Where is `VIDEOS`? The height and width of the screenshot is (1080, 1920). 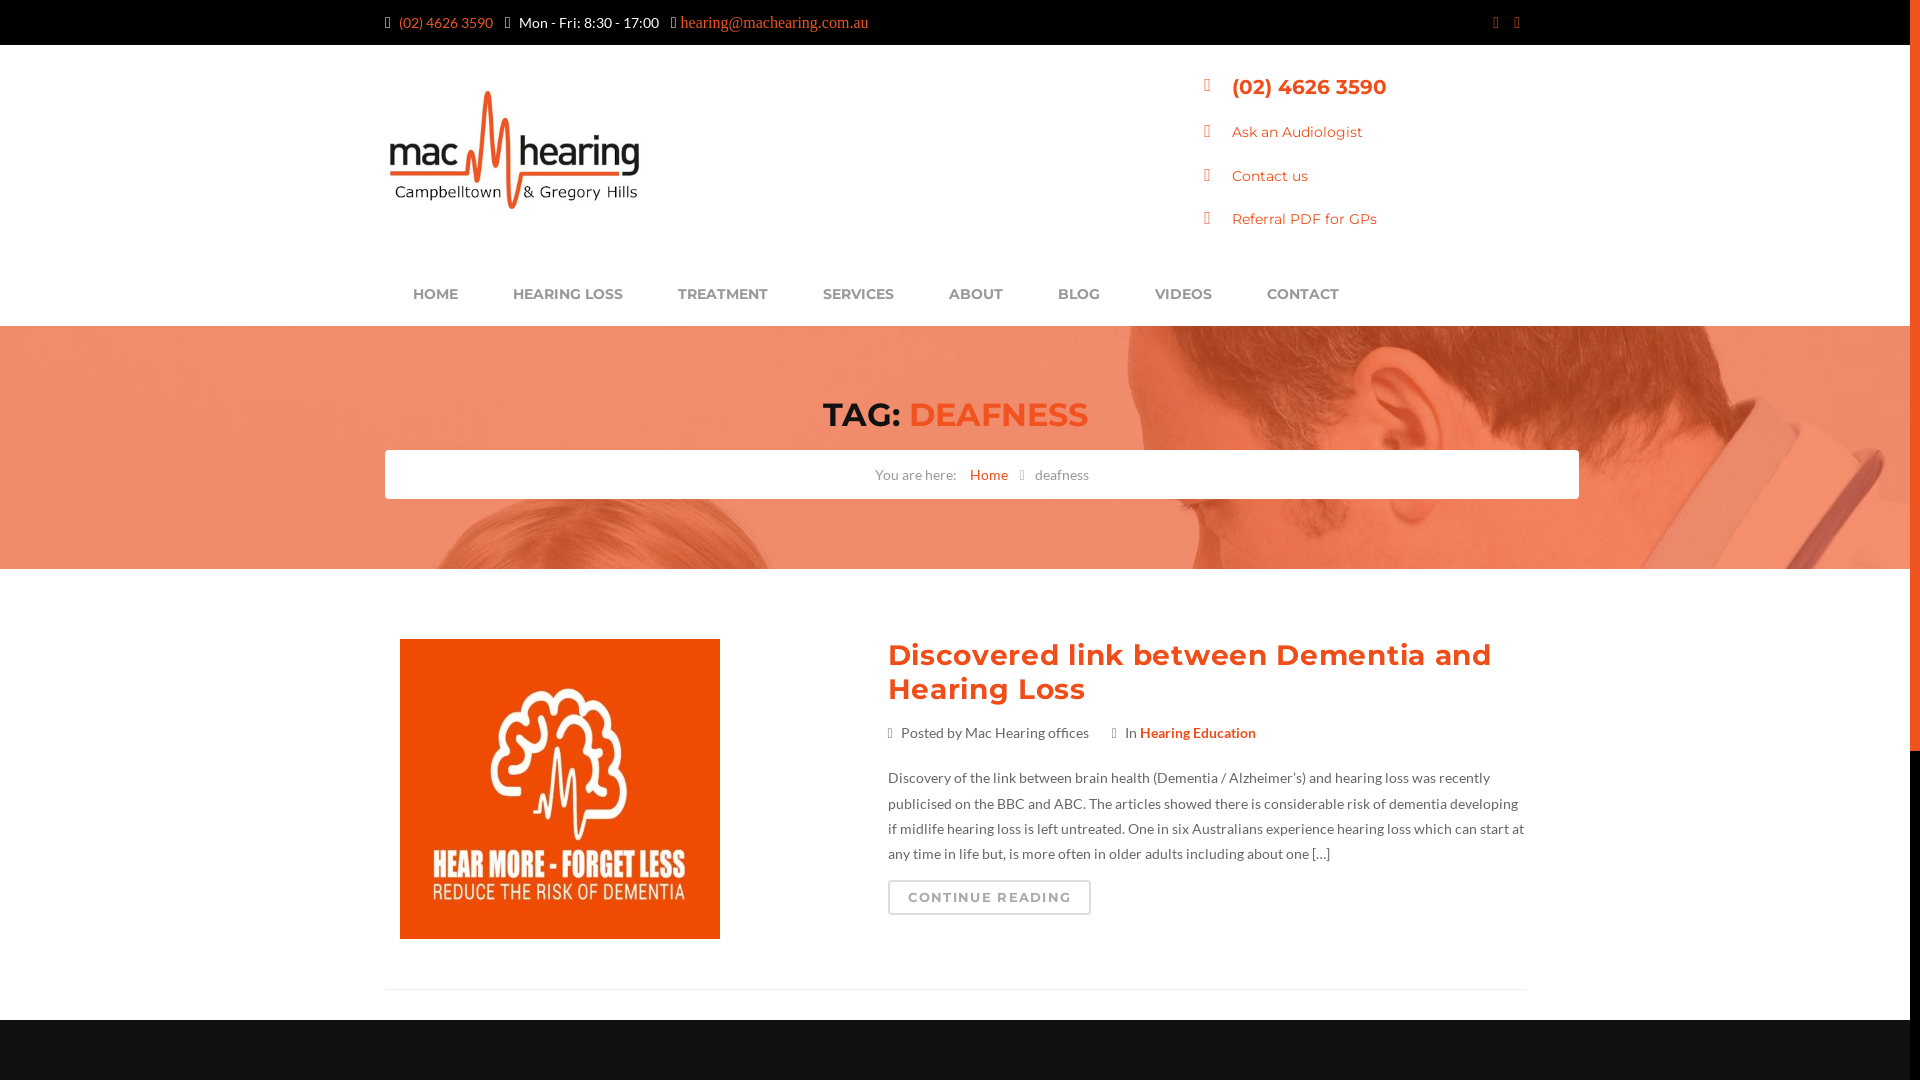 VIDEOS is located at coordinates (1184, 292).